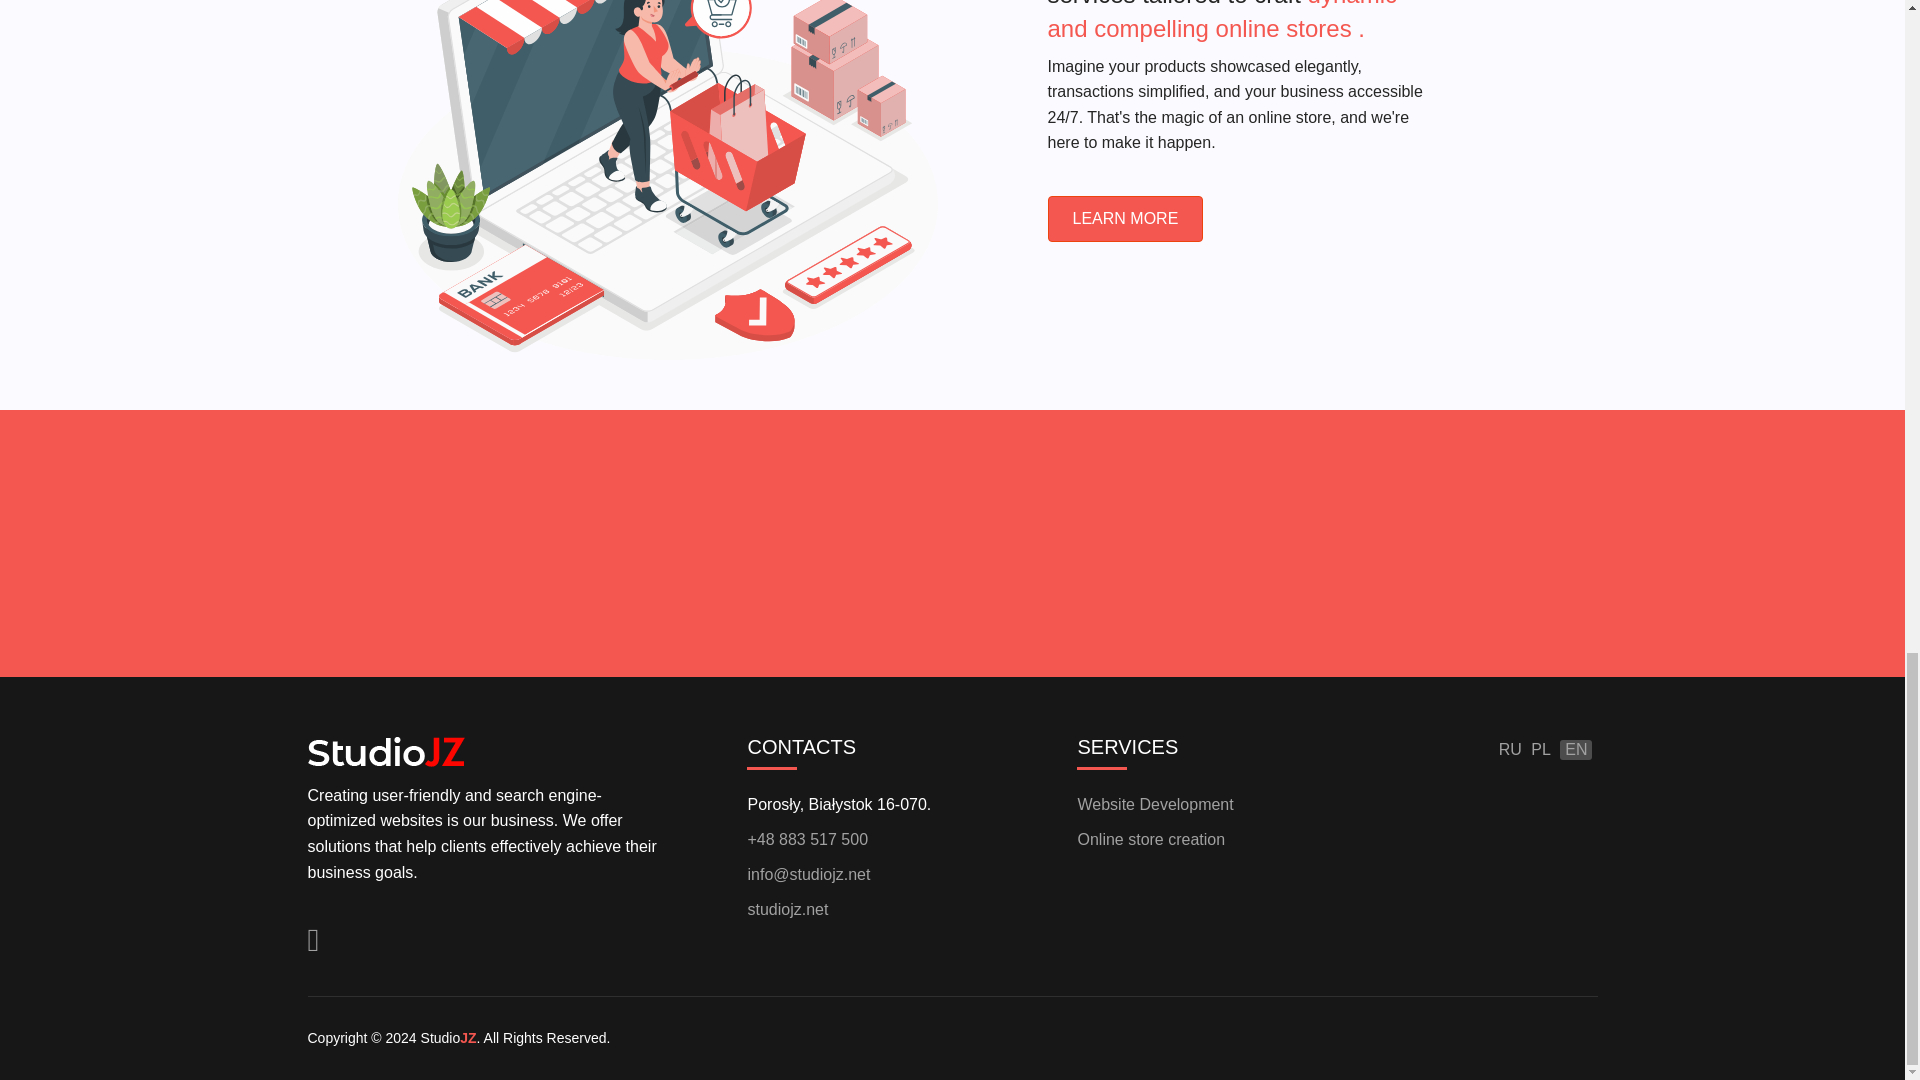 Image resolution: width=1920 pixels, height=1080 pixels. Describe the element at coordinates (1126, 218) in the screenshot. I see `LEARN MORE` at that location.